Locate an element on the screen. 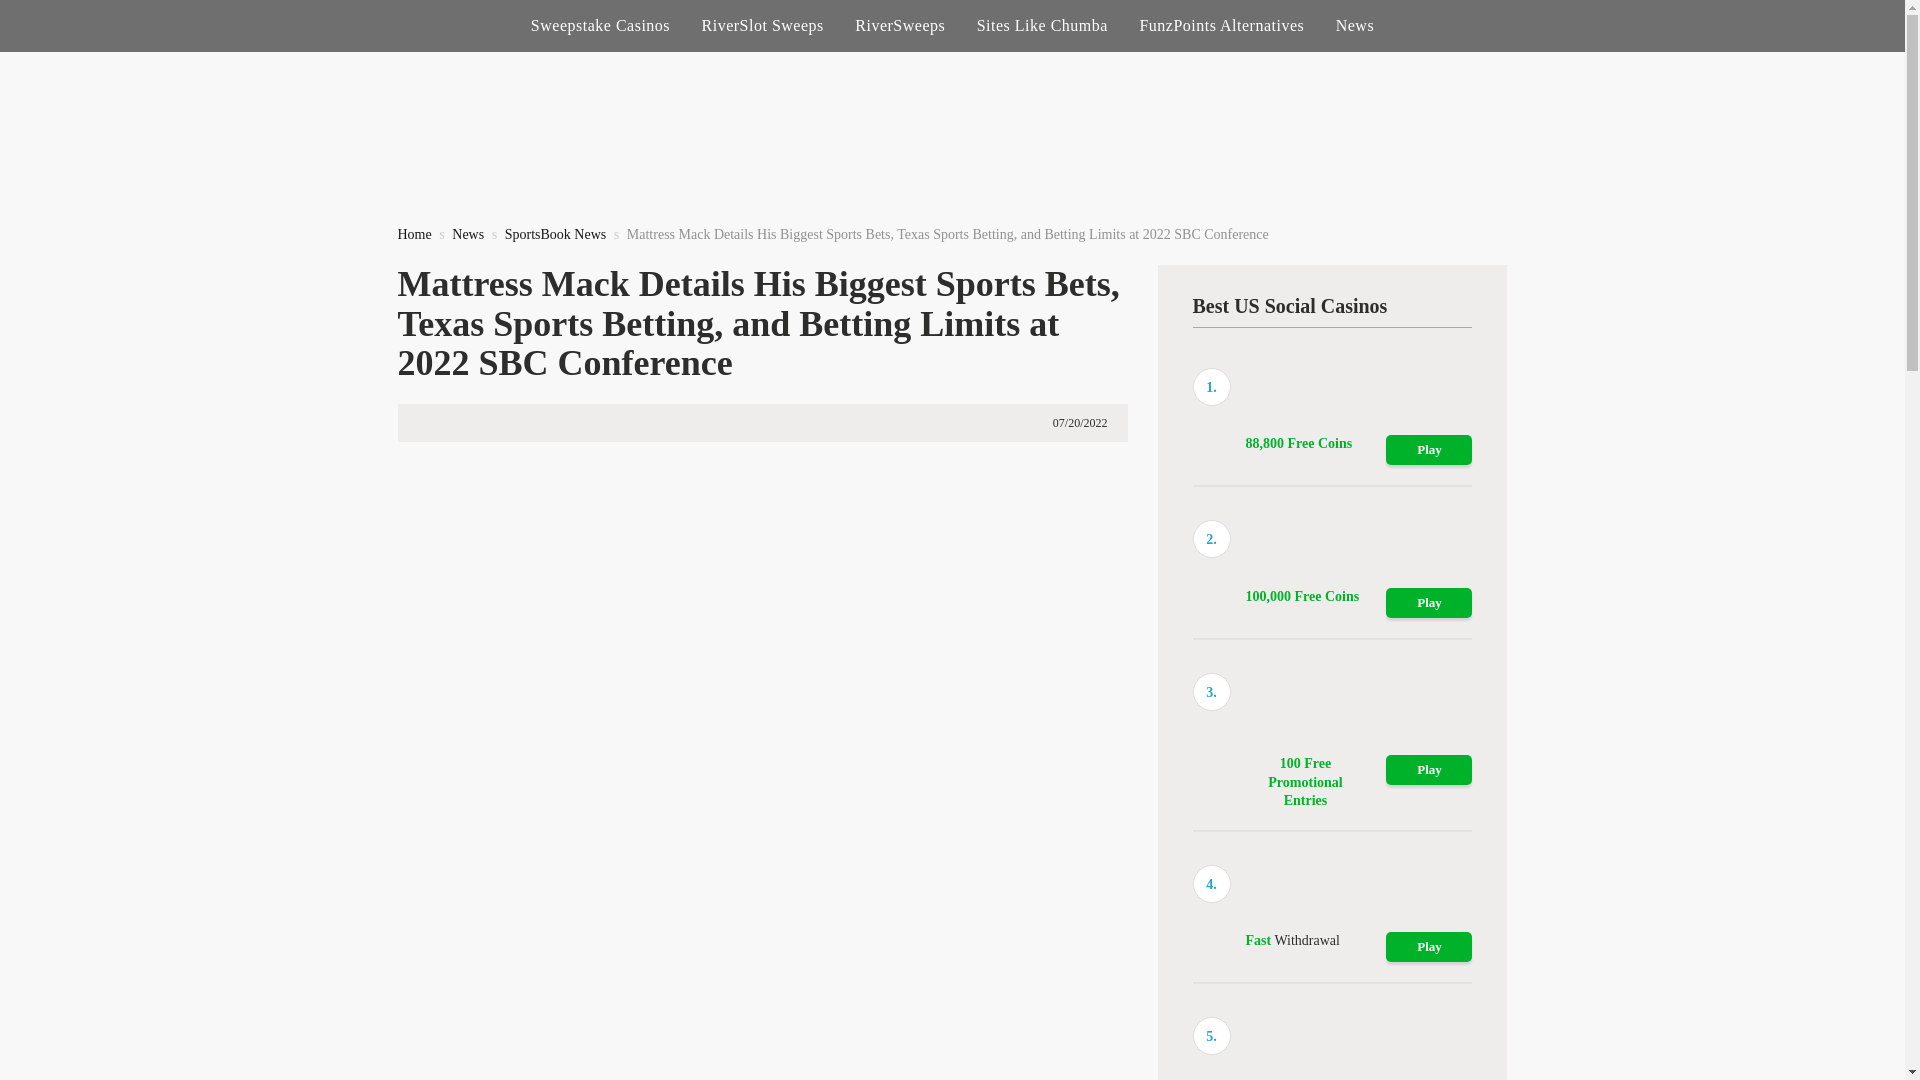  Play is located at coordinates (1429, 947).